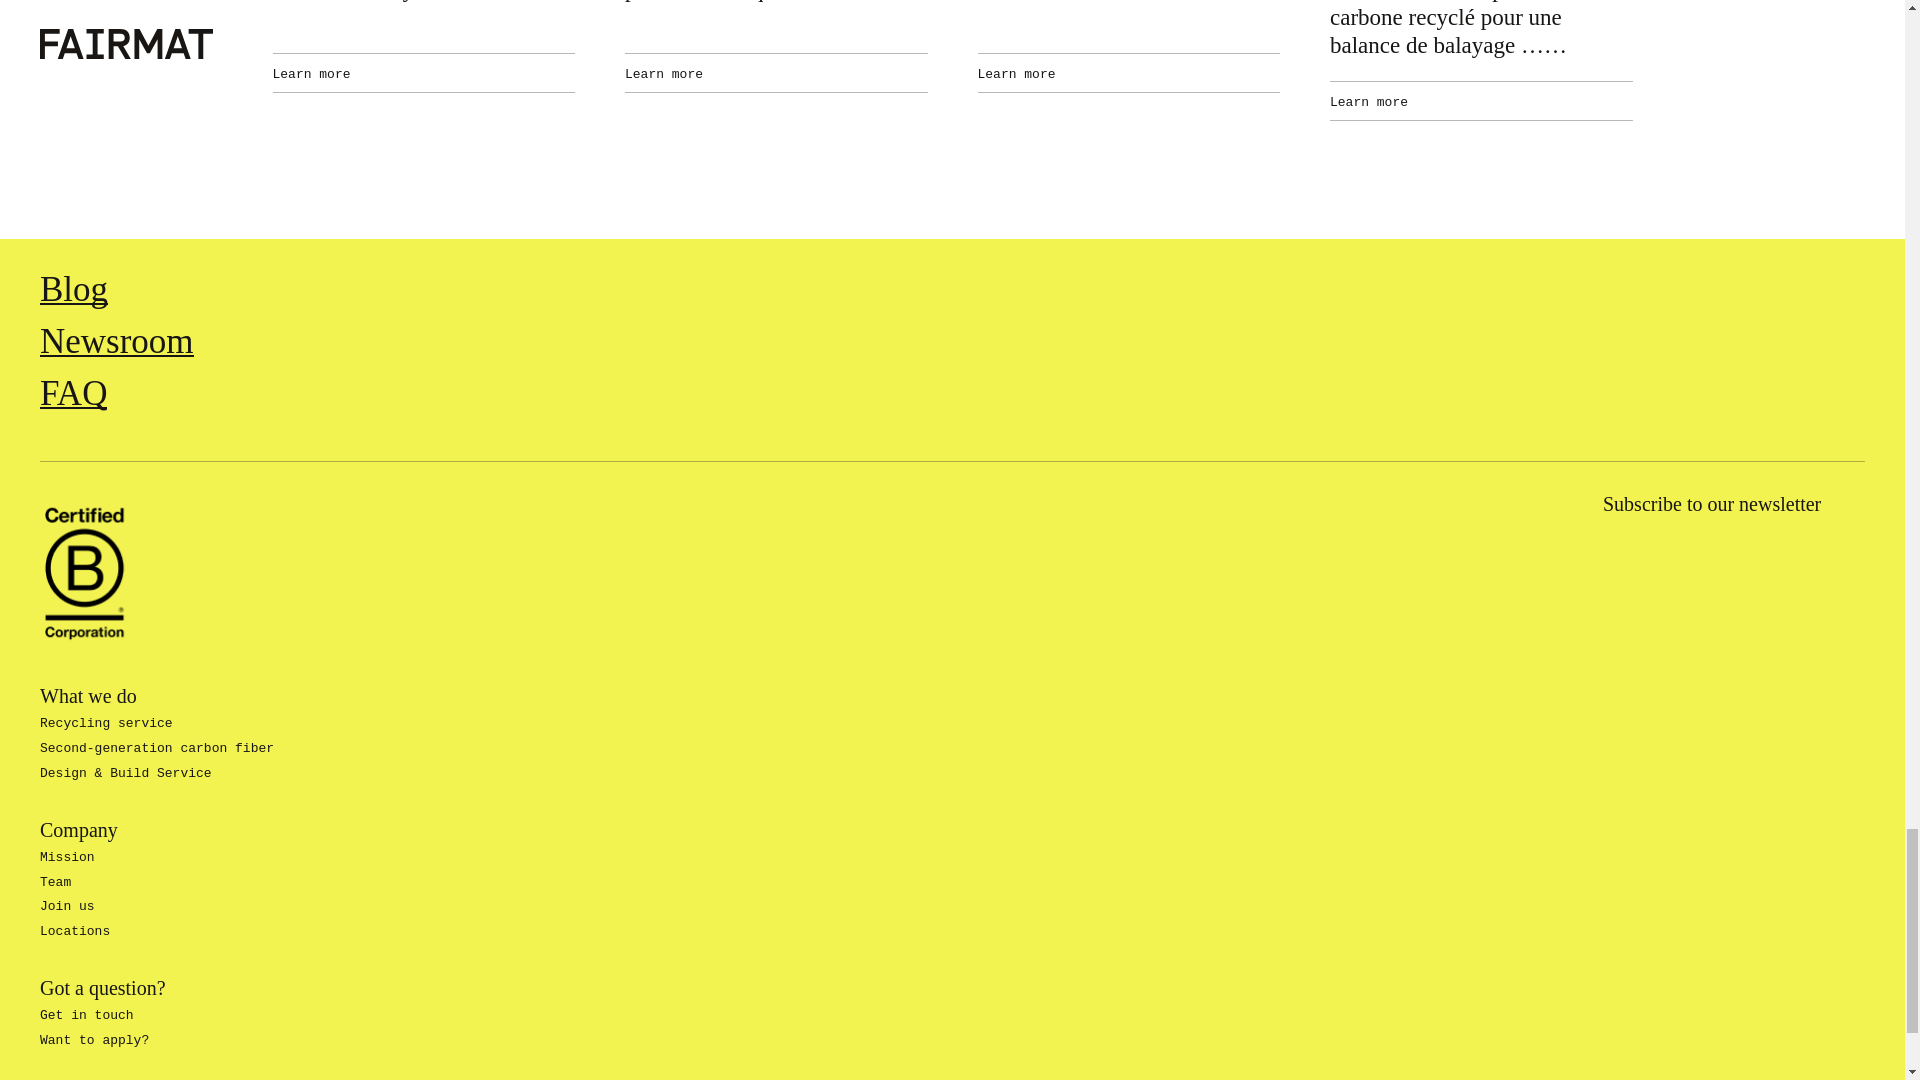  Describe the element at coordinates (116, 337) in the screenshot. I see `Newsroom` at that location.